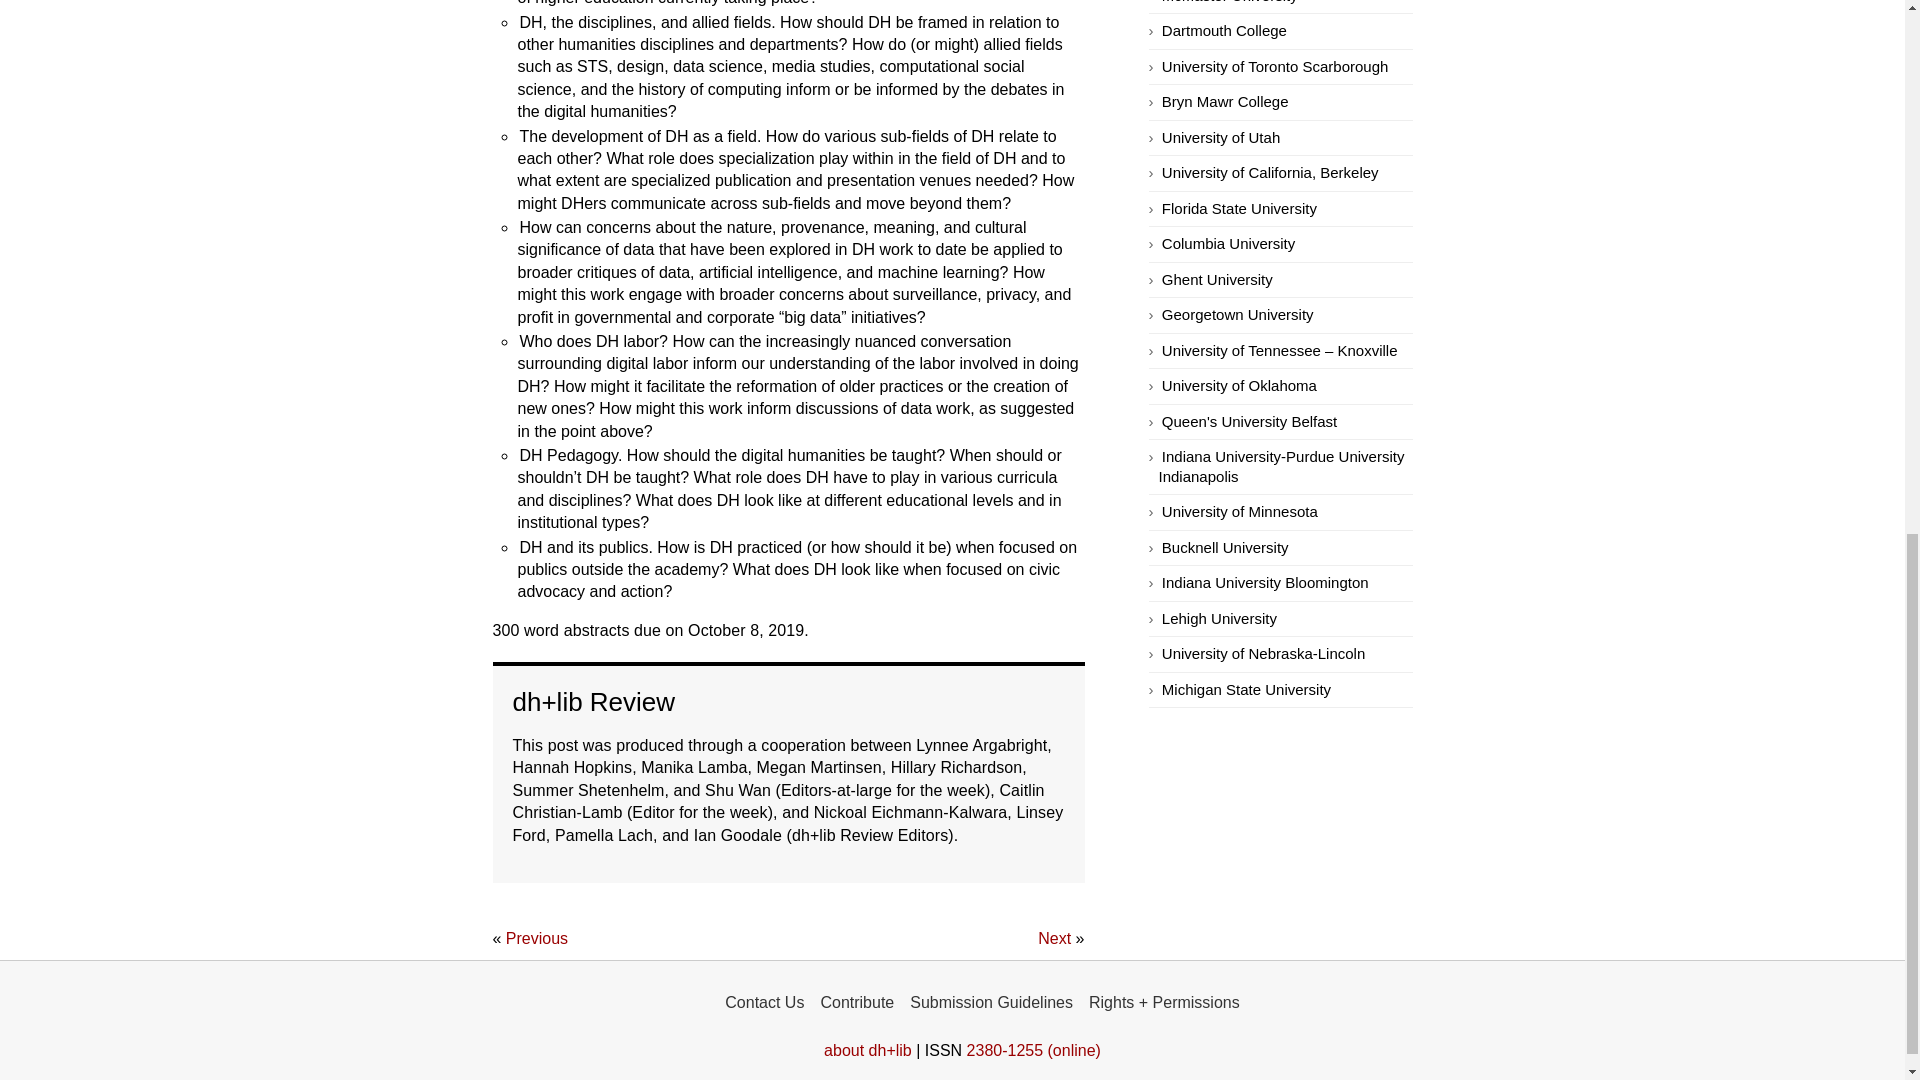 The height and width of the screenshot is (1080, 1920). Describe the element at coordinates (1224, 102) in the screenshot. I see `Bryn Mawr College` at that location.